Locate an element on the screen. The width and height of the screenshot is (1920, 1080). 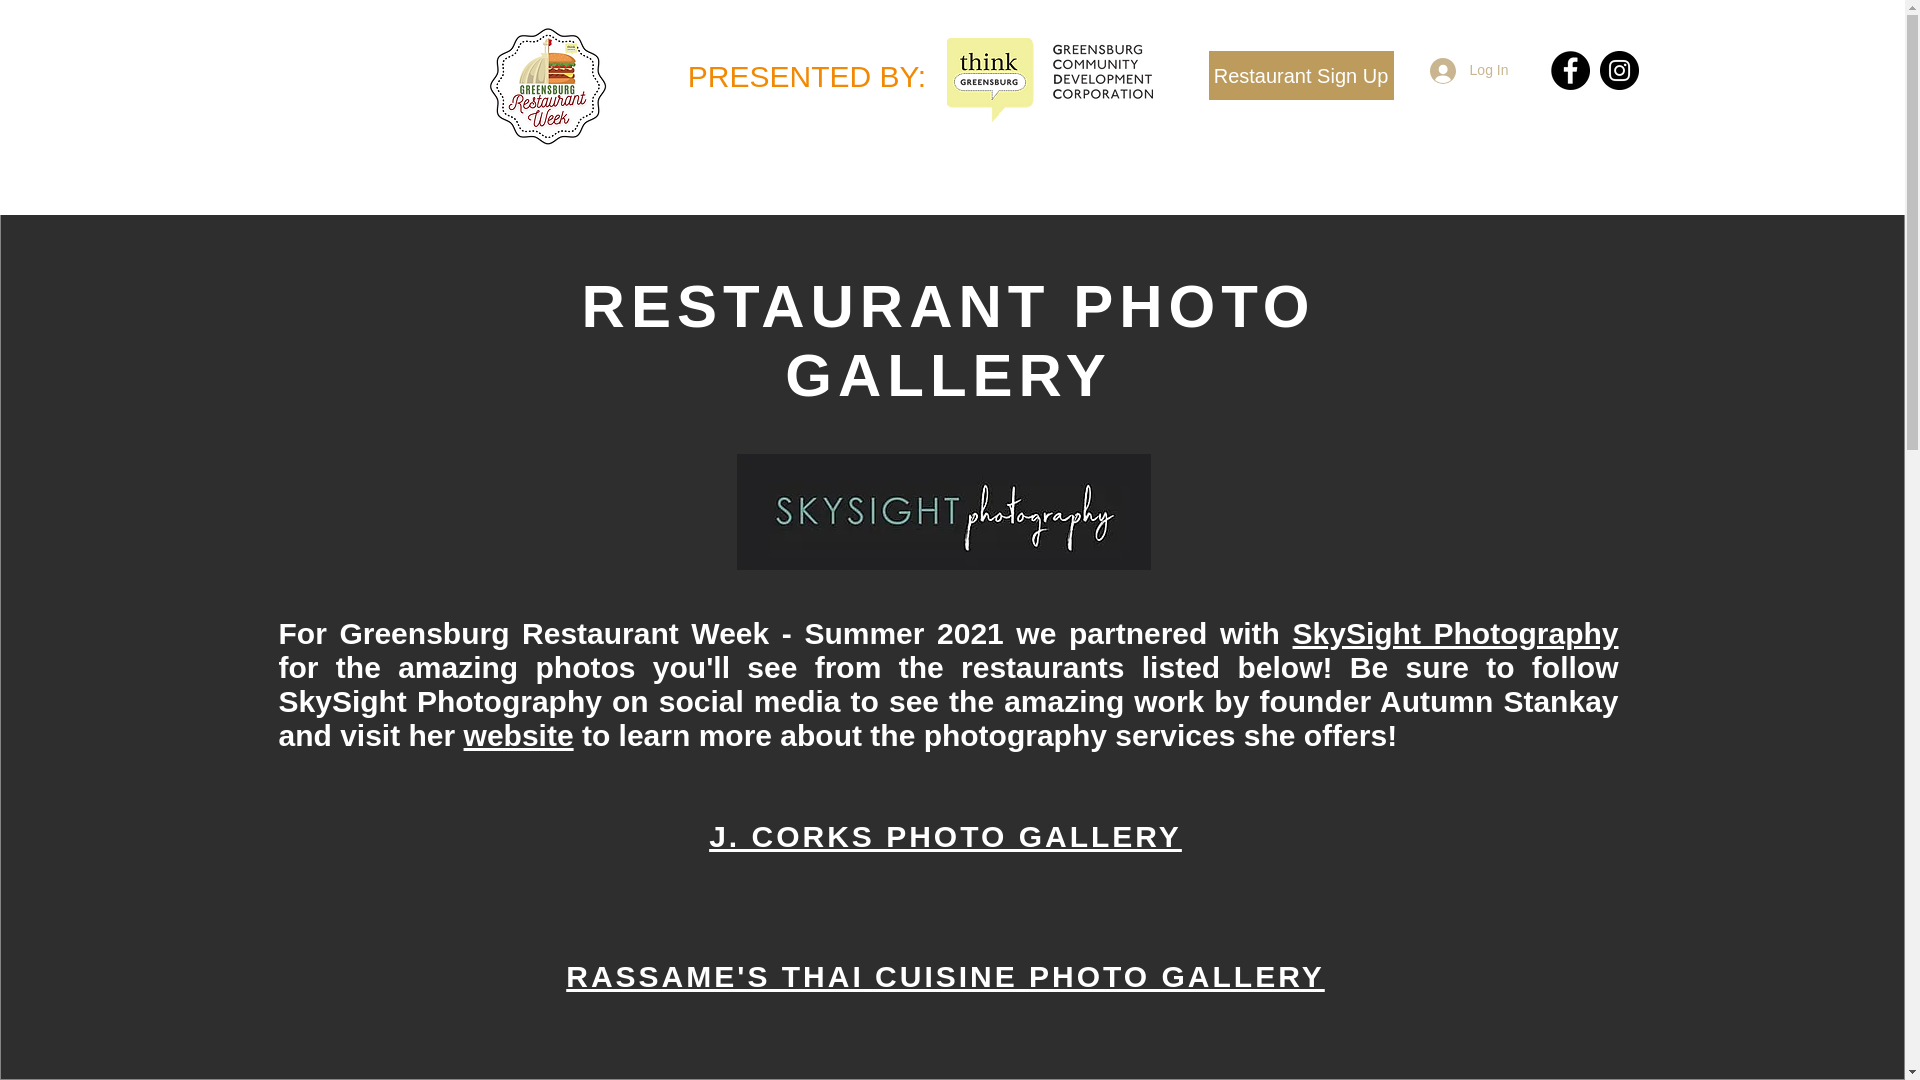
RASSAME'S THAI CUISINE PHOTO GALLERY is located at coordinates (945, 976).